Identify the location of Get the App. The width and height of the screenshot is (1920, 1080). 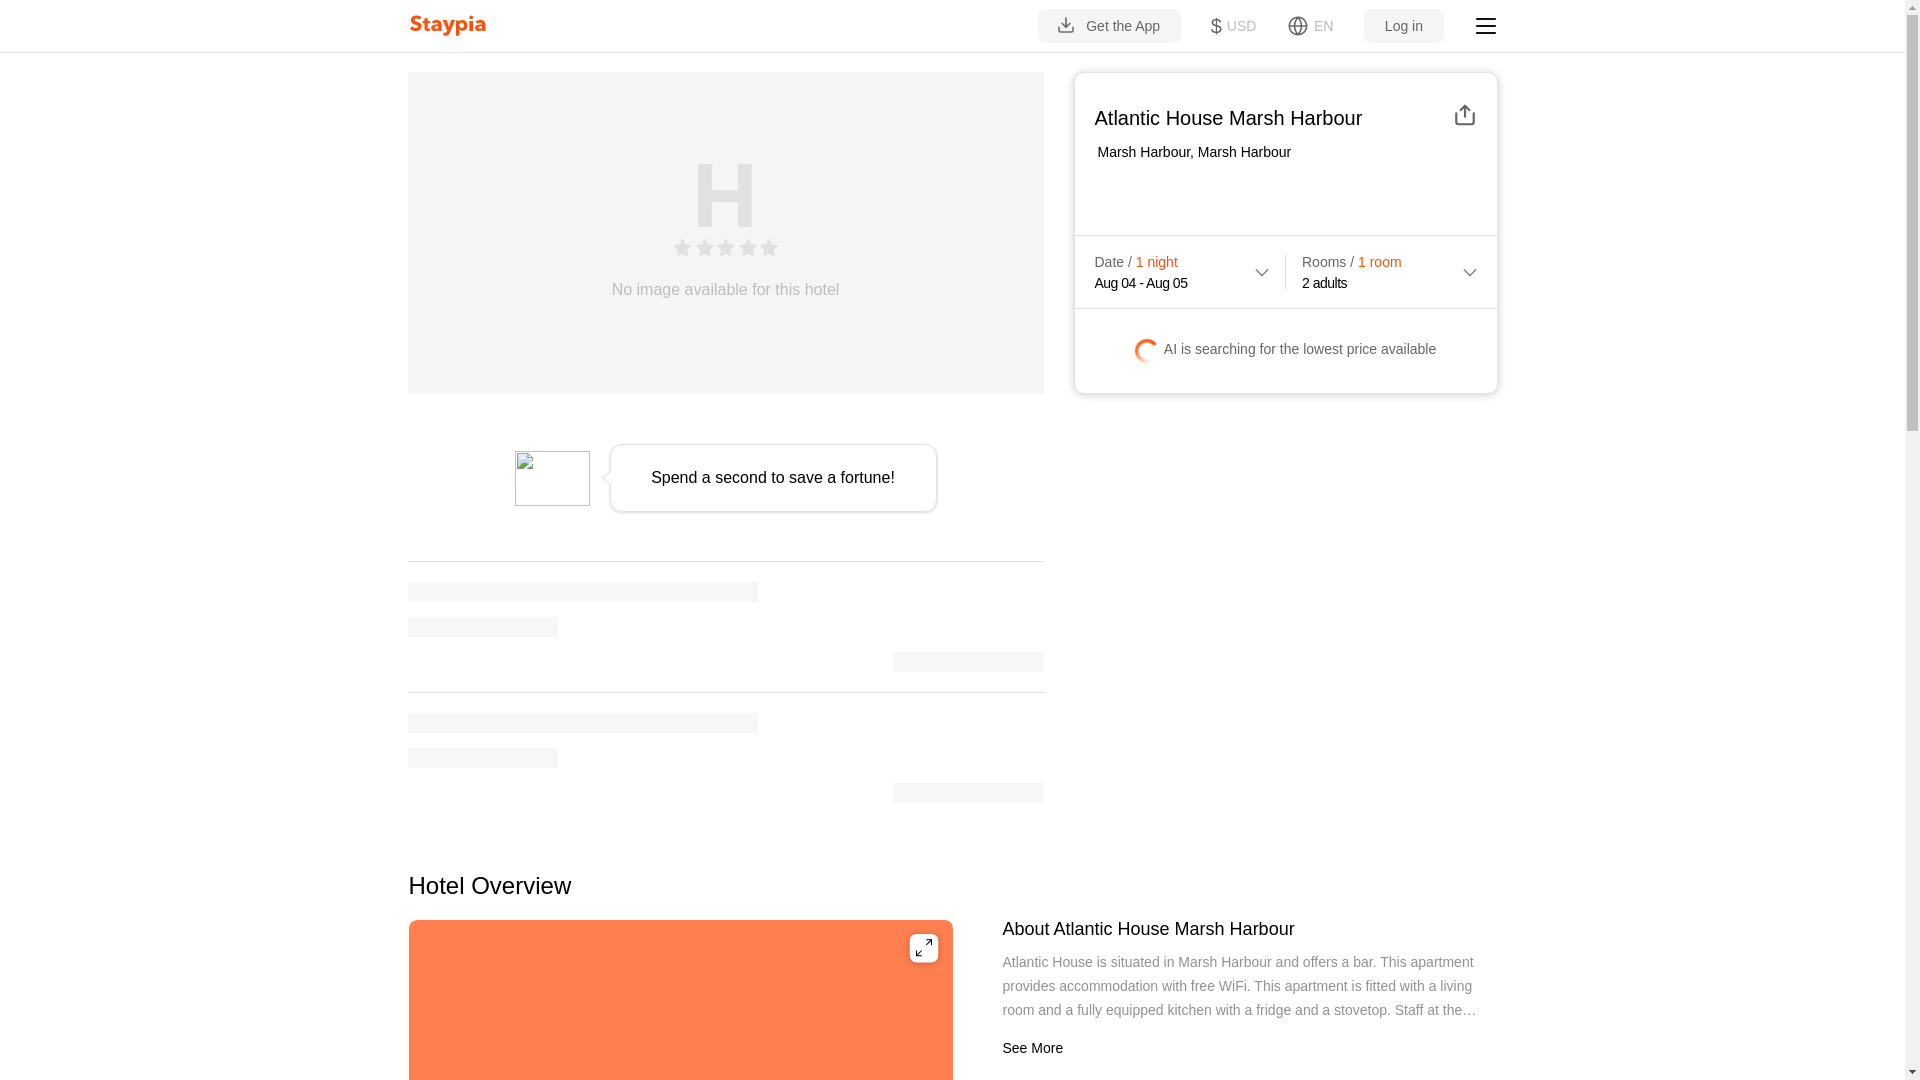
(1109, 26).